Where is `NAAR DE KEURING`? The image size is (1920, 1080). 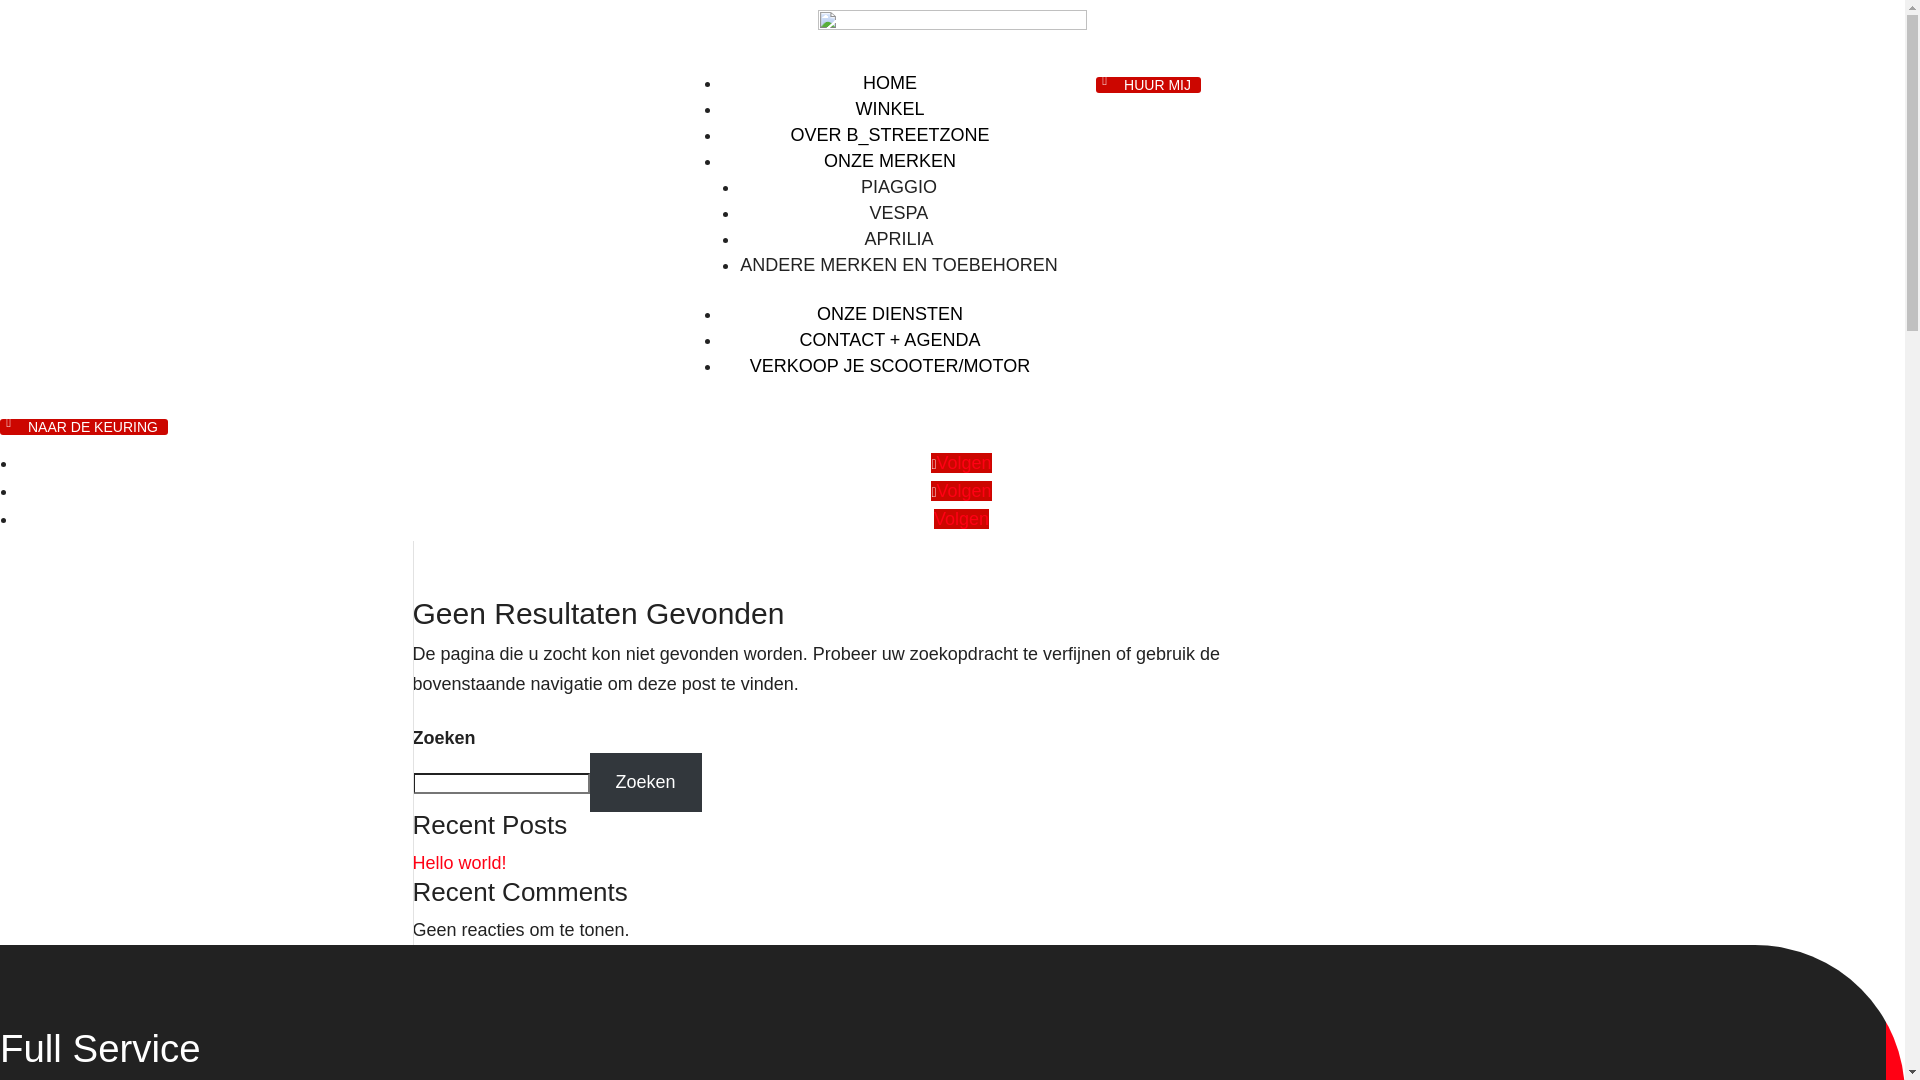
NAAR DE KEURING is located at coordinates (84, 427).